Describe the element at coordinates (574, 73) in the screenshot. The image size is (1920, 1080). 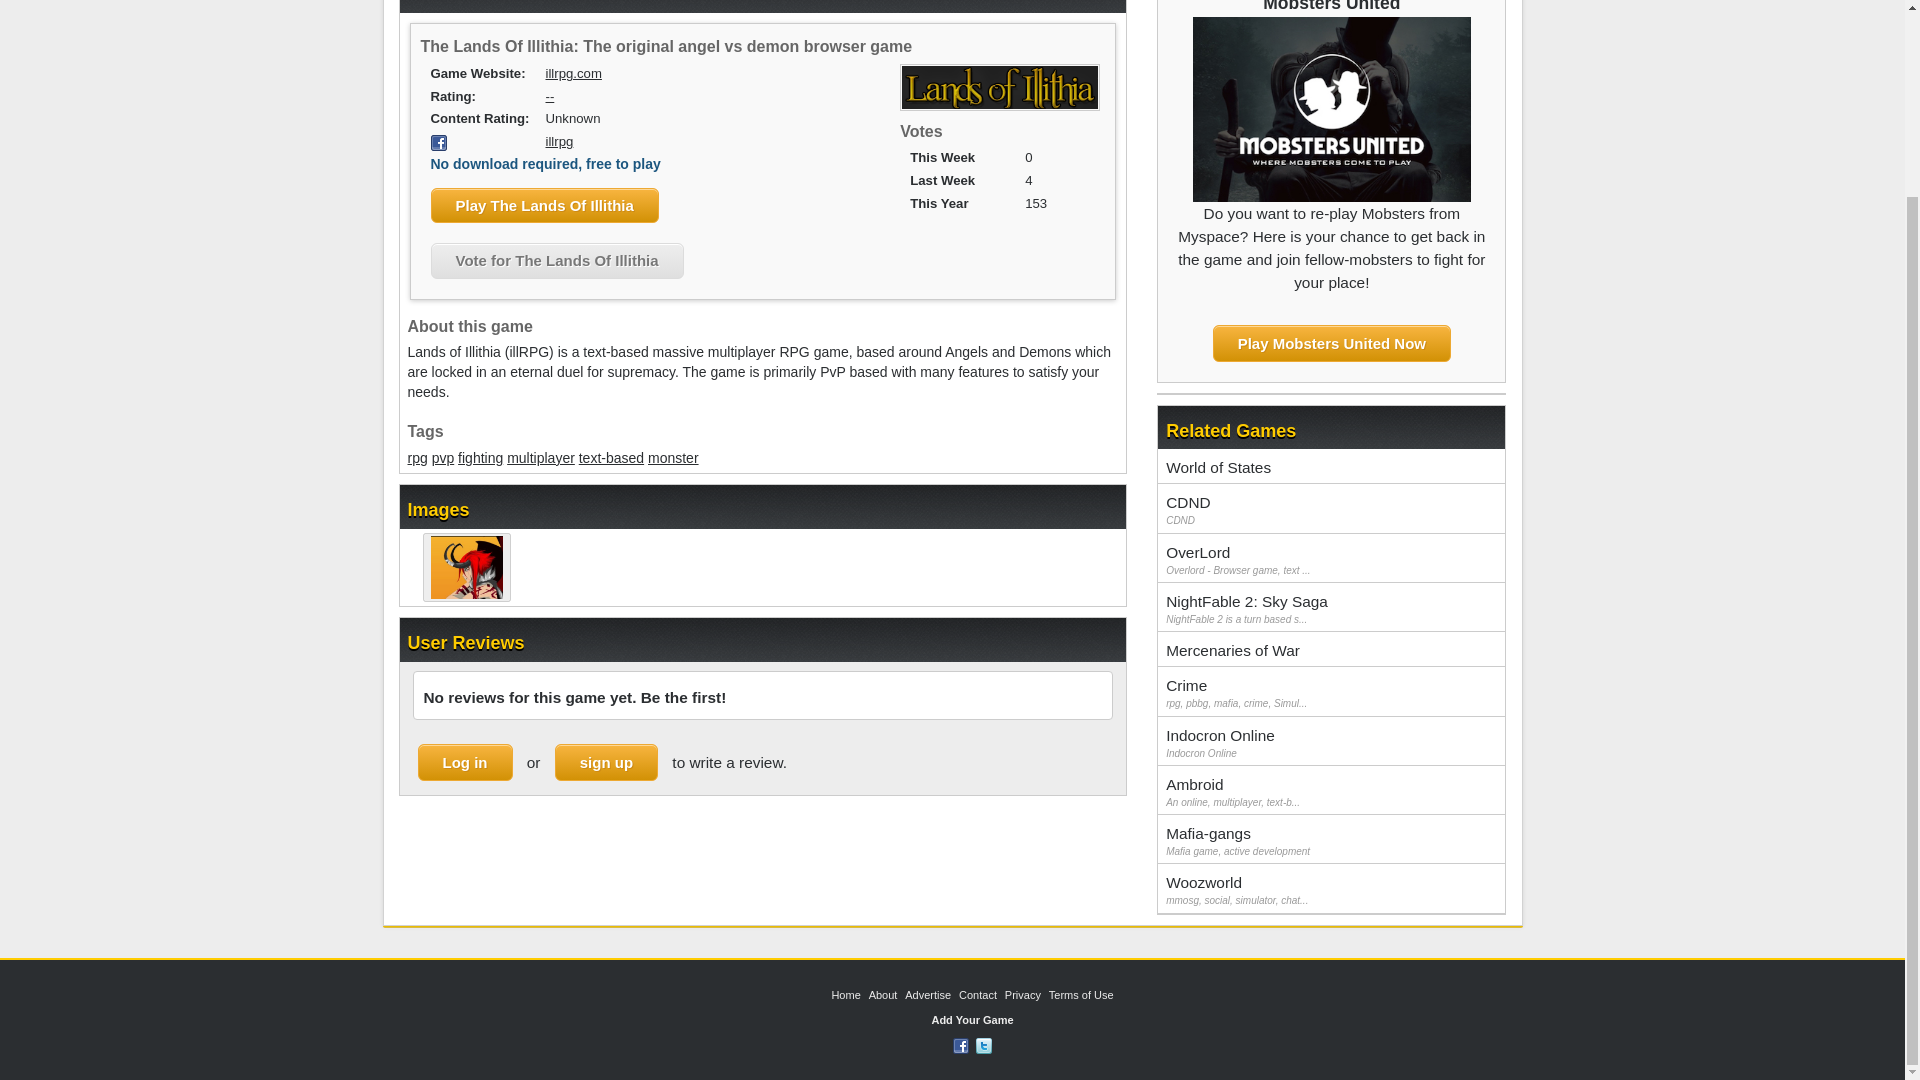
I see `illrpg.com` at that location.